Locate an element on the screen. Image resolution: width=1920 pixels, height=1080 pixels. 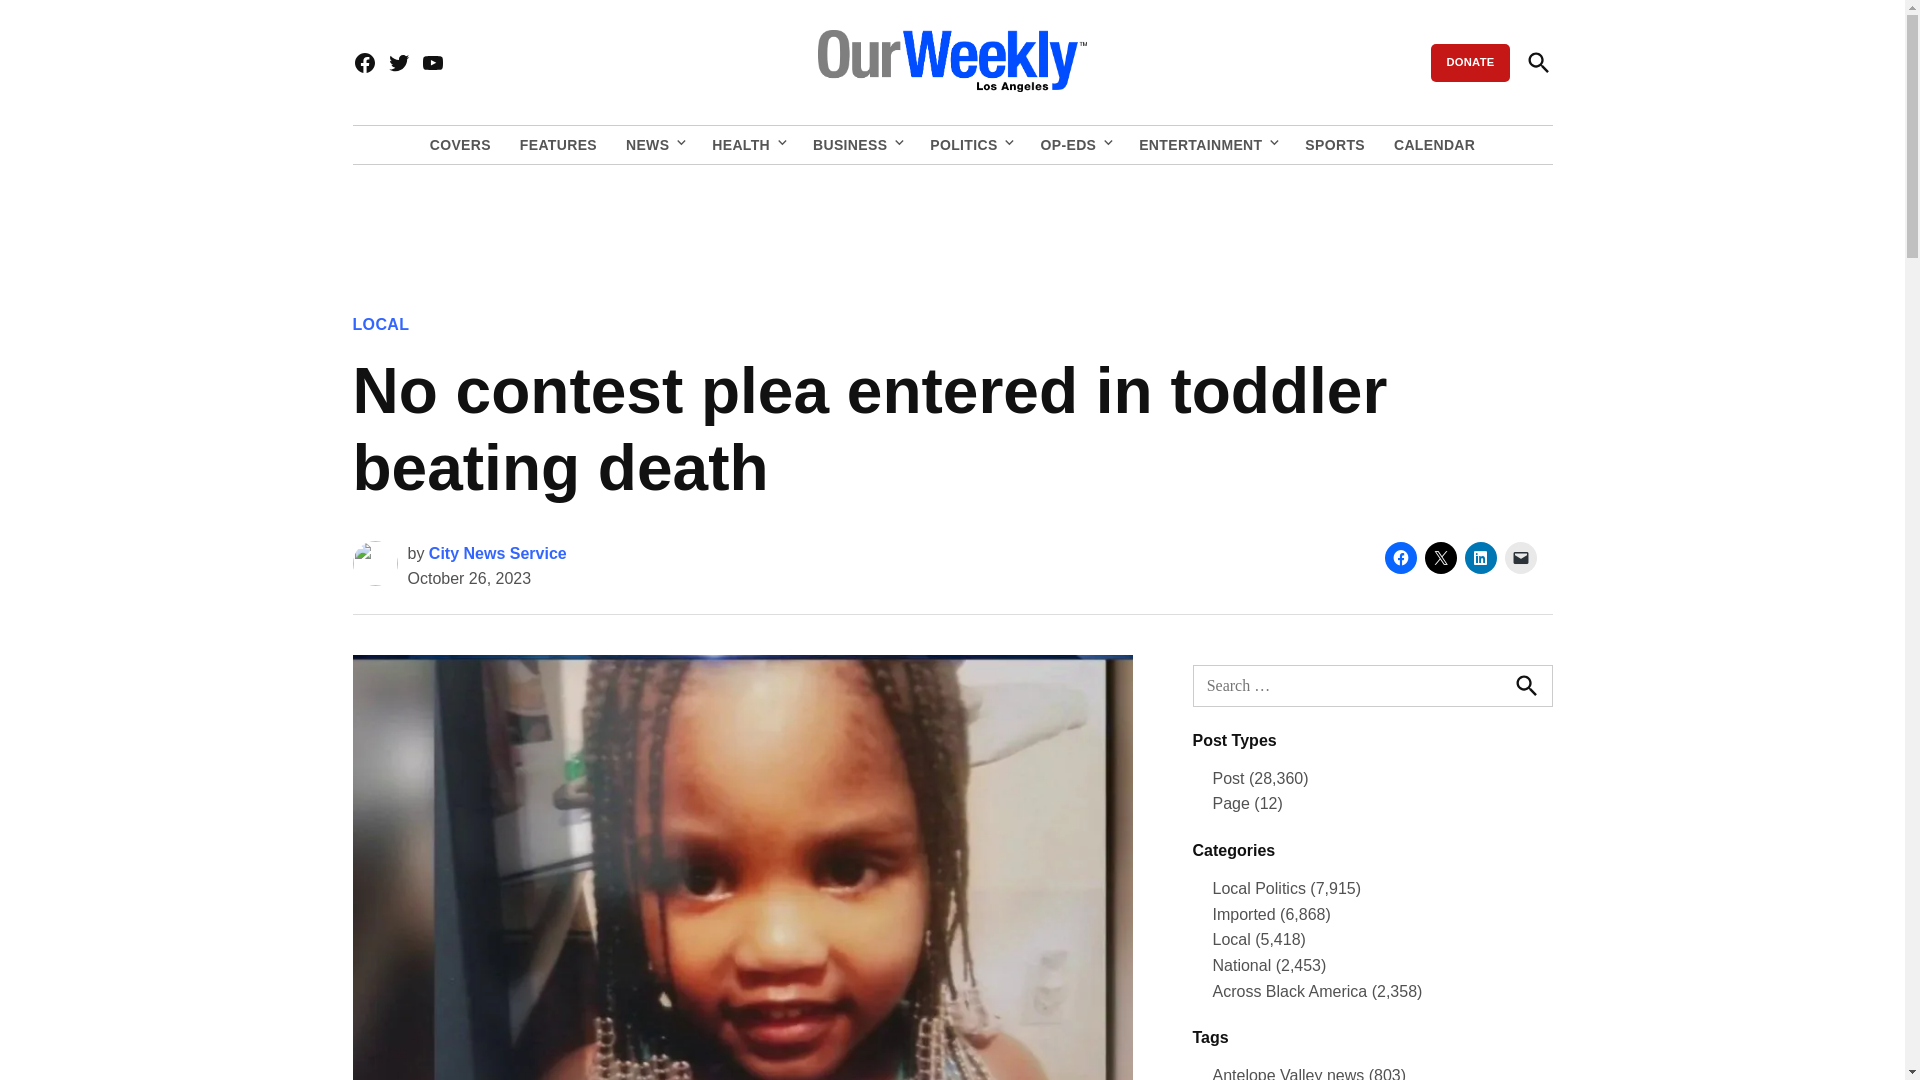
Click to share on X is located at coordinates (1440, 558).